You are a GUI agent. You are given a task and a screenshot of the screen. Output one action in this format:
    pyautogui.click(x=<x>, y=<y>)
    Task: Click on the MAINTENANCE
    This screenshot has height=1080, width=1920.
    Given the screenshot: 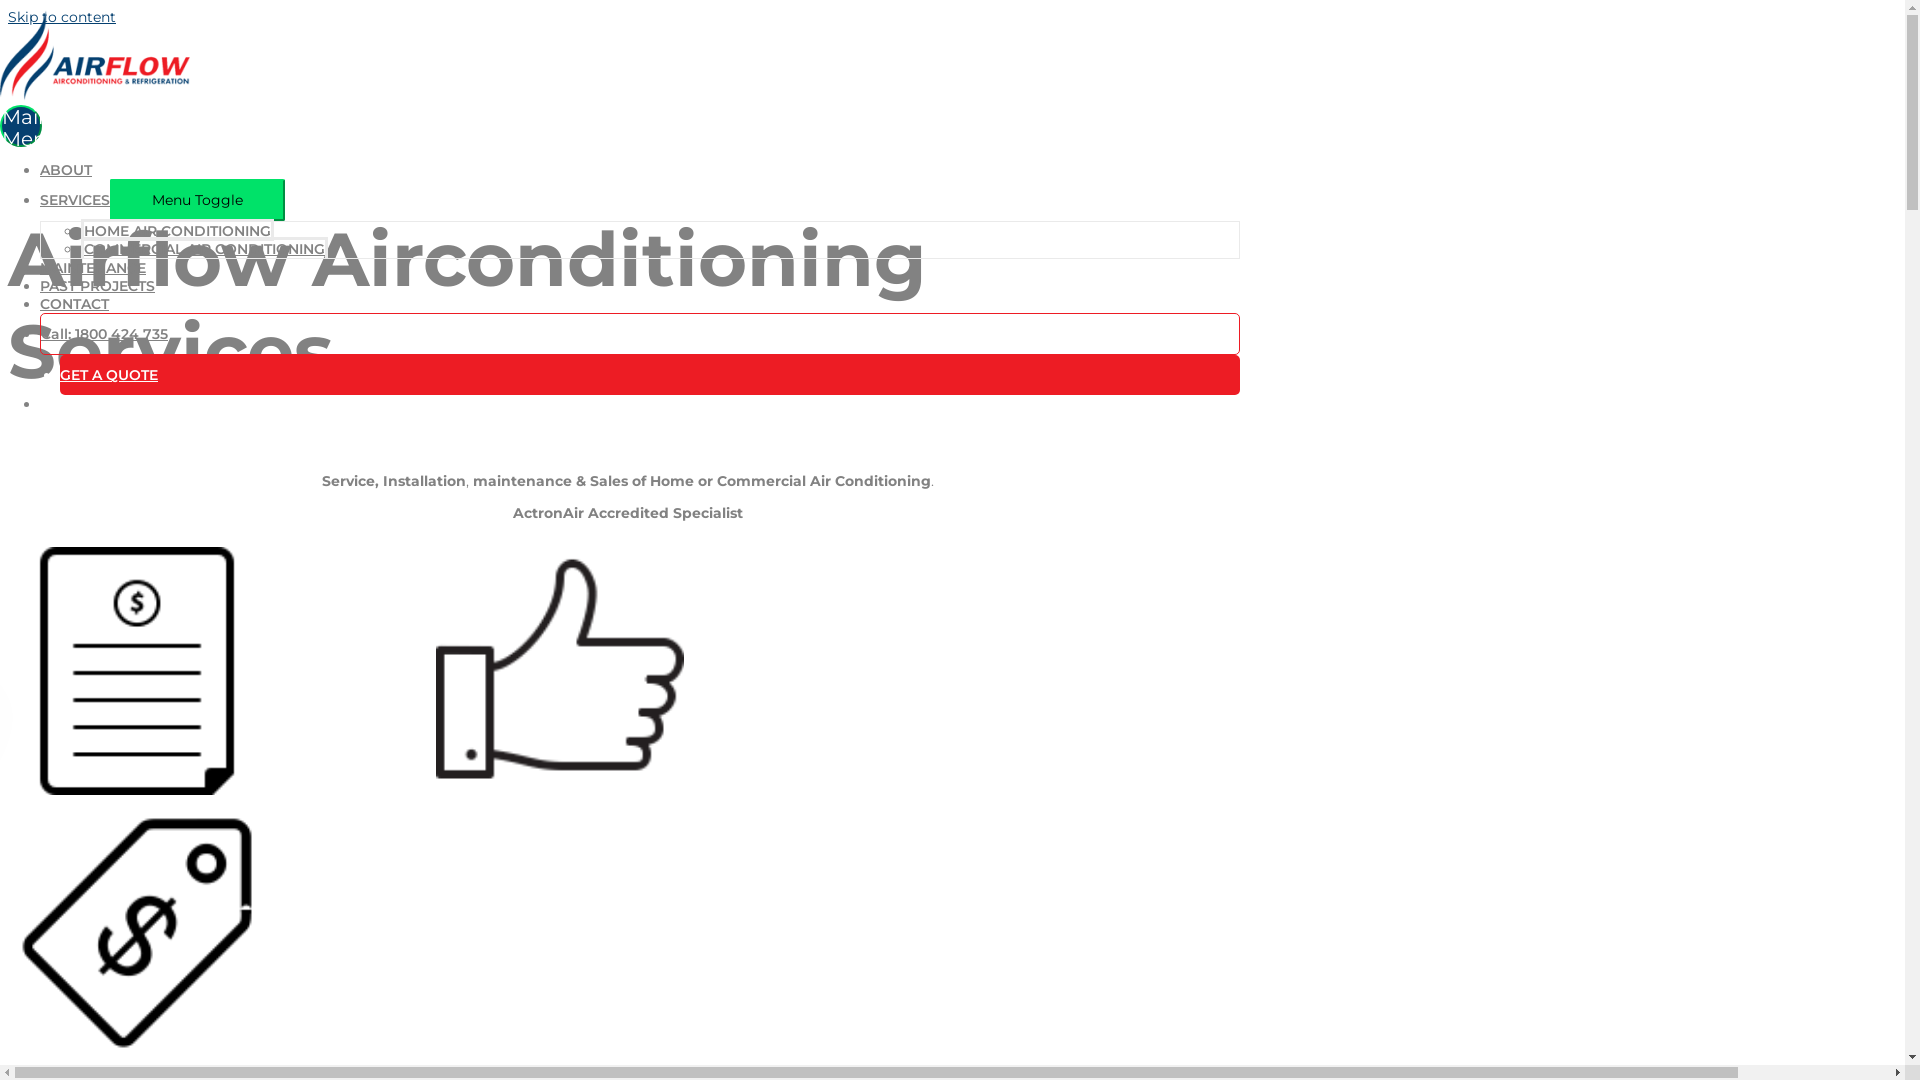 What is the action you would take?
    pyautogui.click(x=93, y=268)
    